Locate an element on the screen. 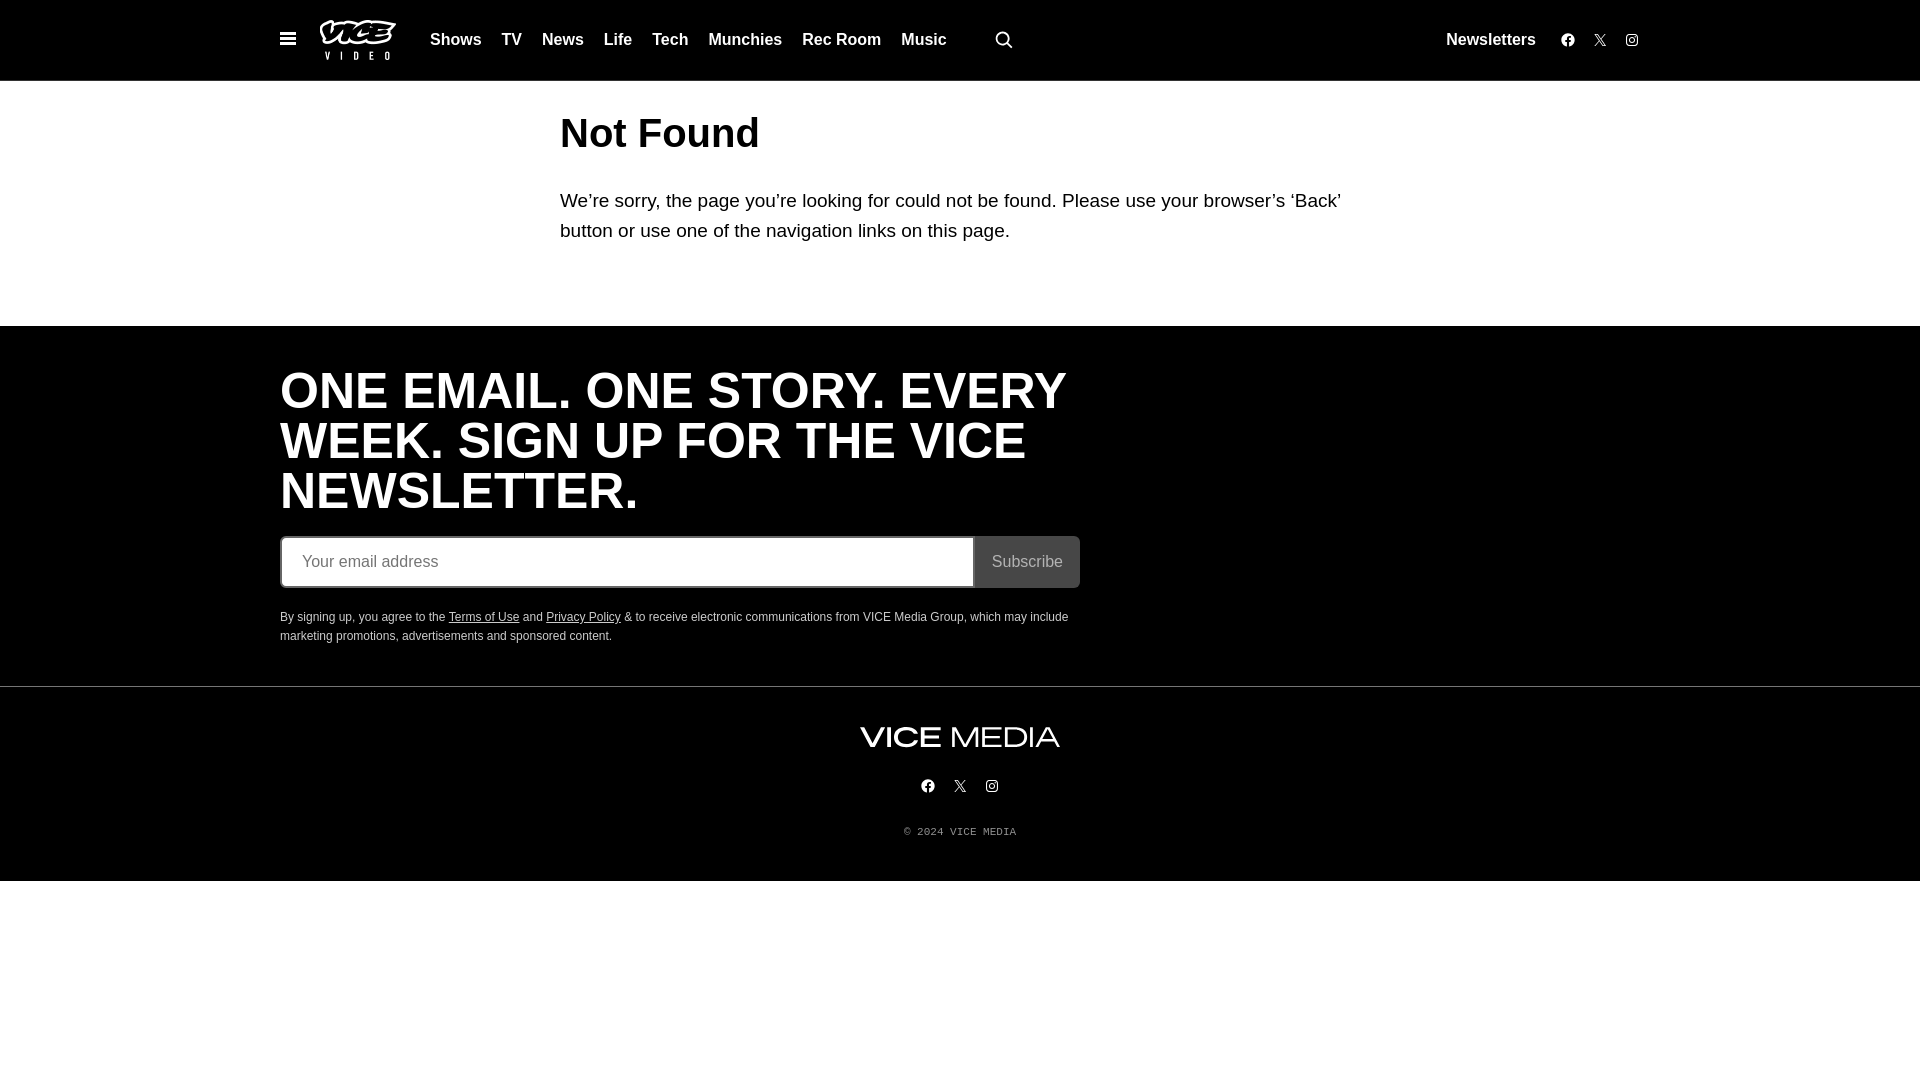 The height and width of the screenshot is (1080, 1920). Rec Room is located at coordinates (840, 39).